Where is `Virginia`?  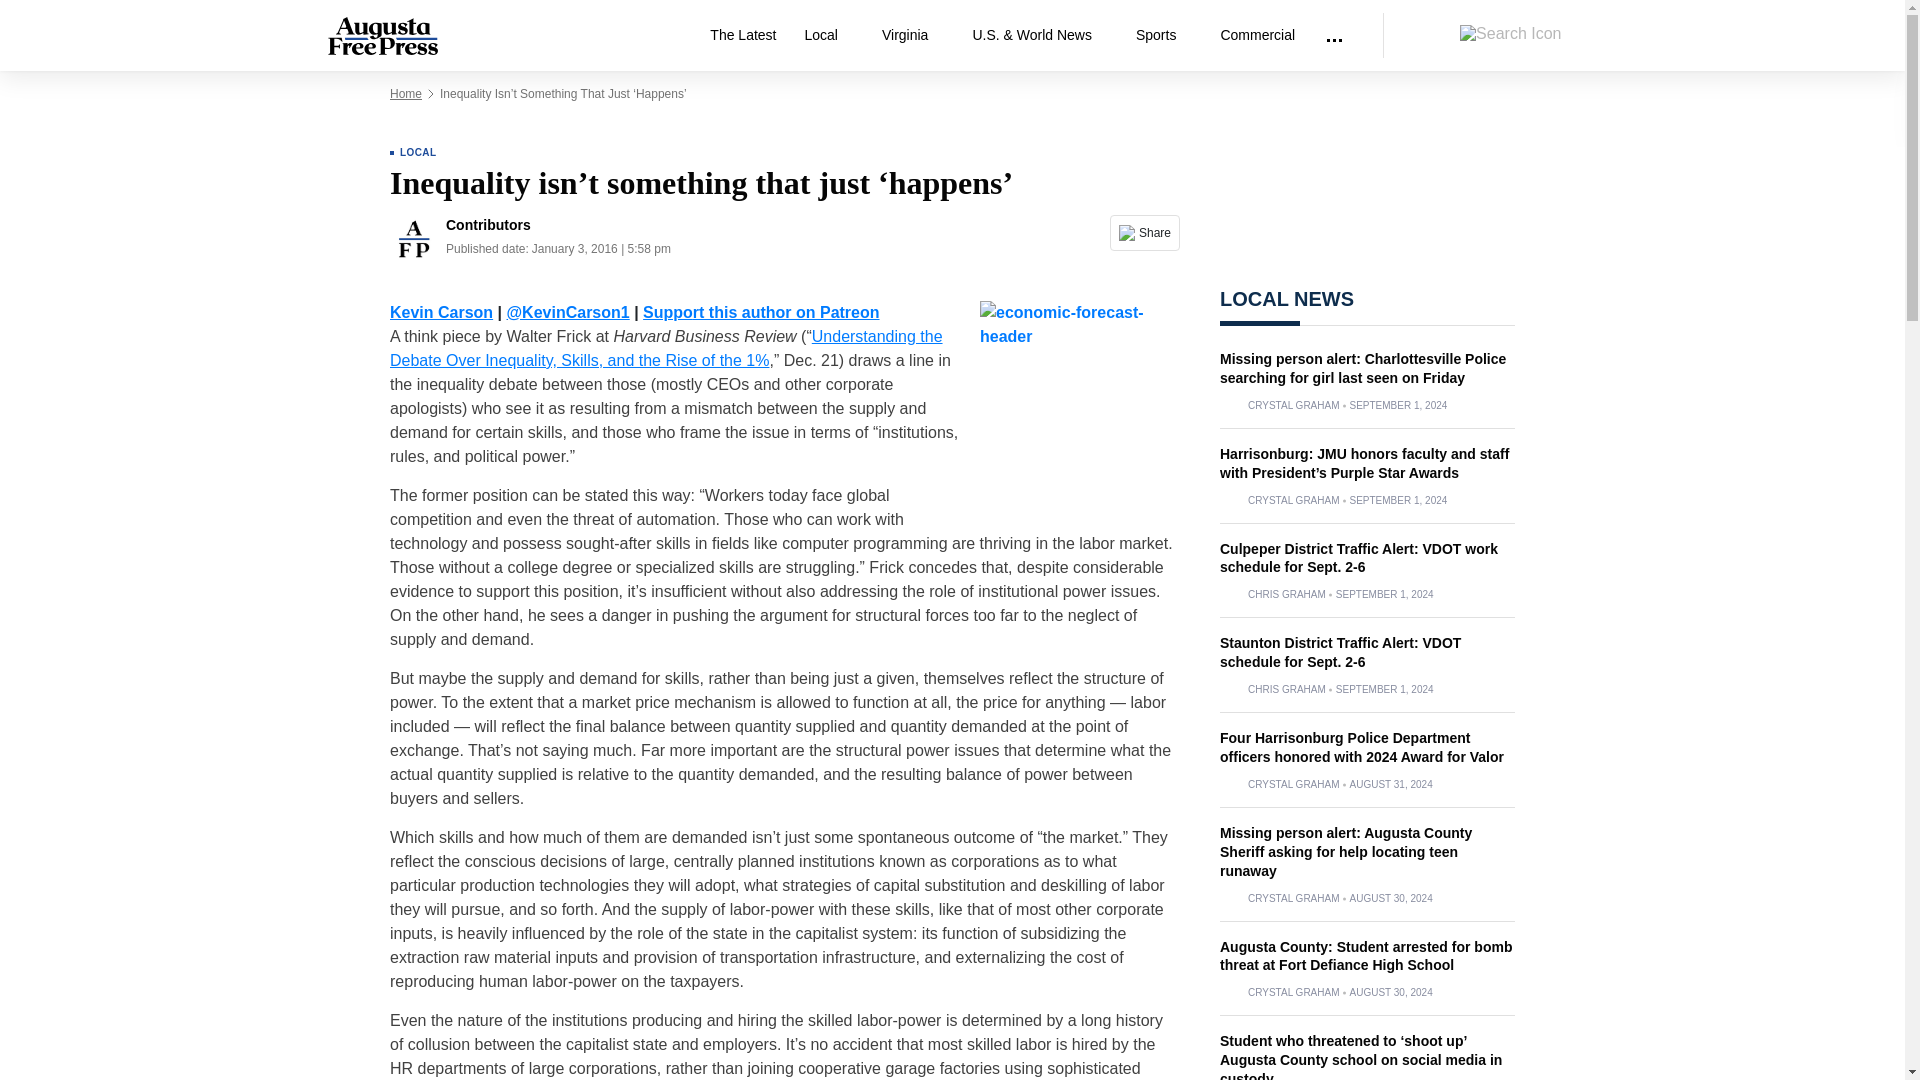
Virginia is located at coordinates (912, 36).